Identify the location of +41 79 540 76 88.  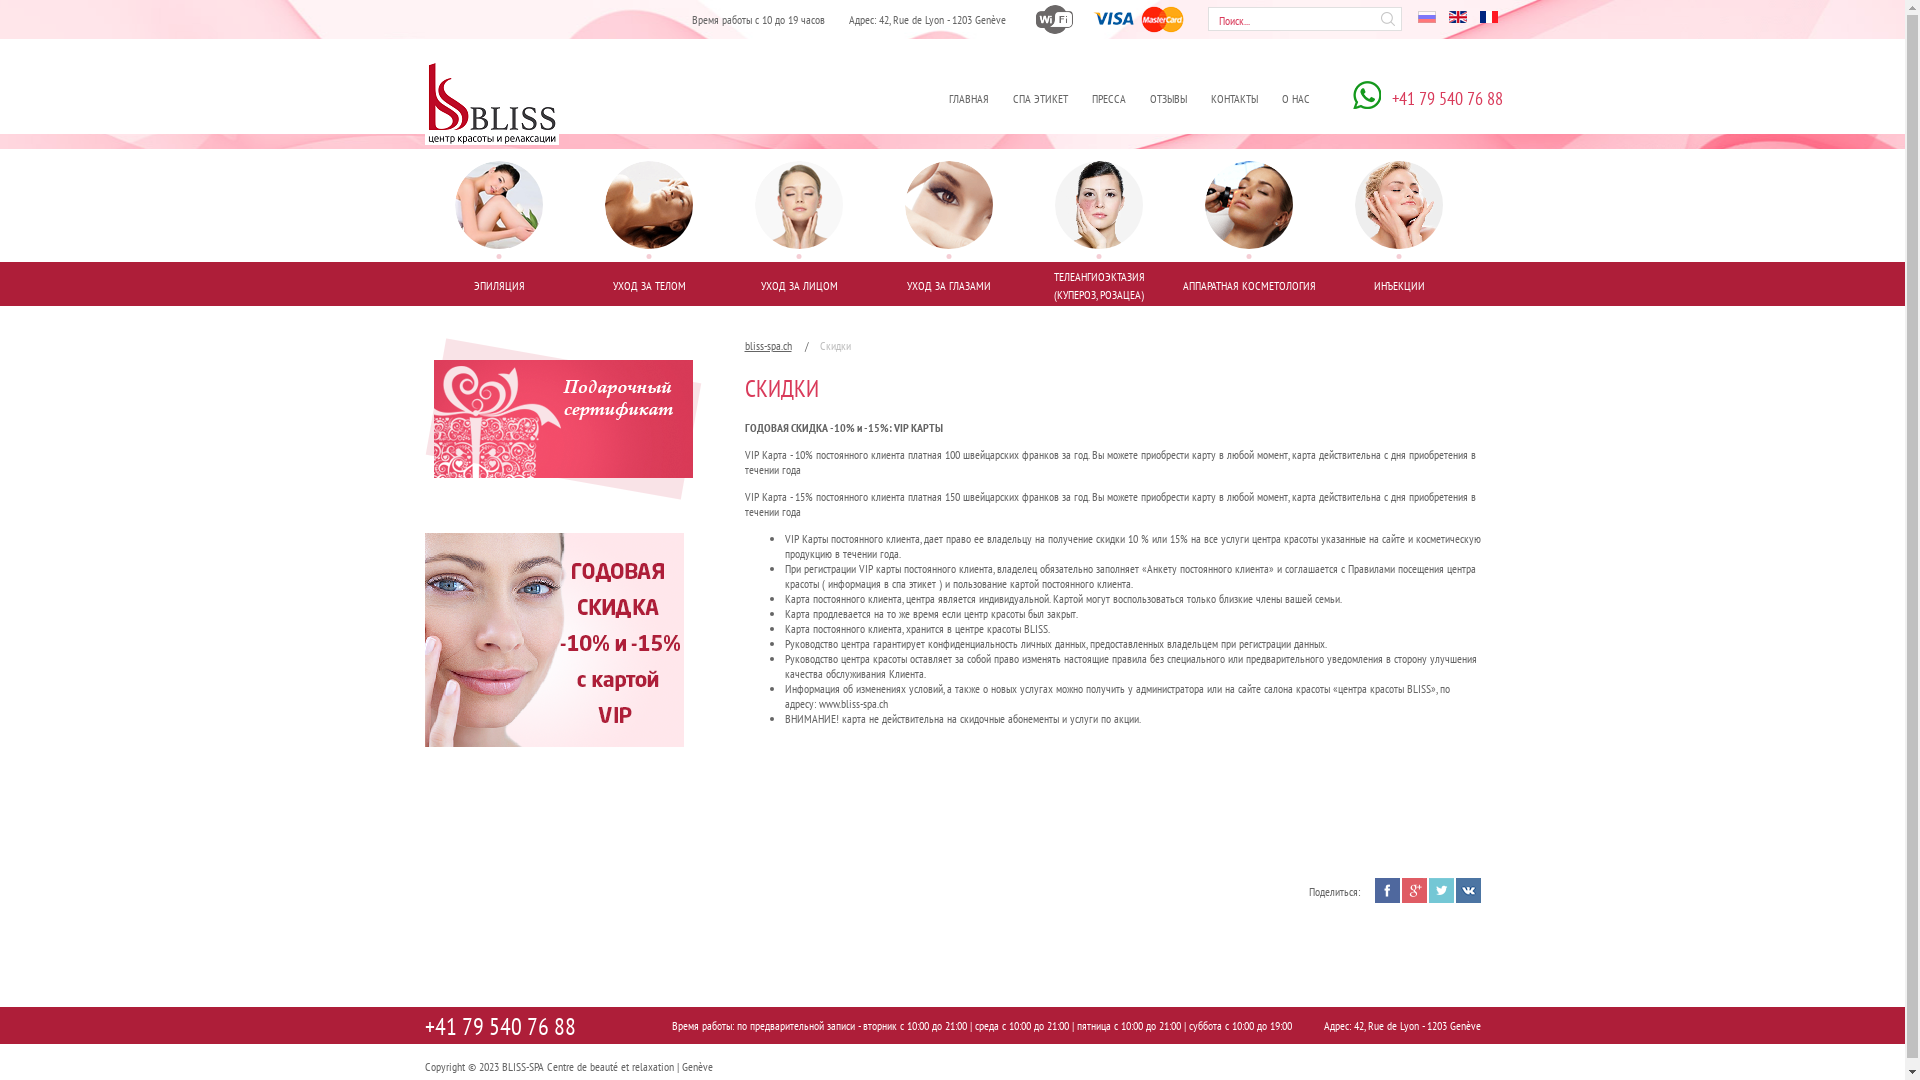
(1428, 98).